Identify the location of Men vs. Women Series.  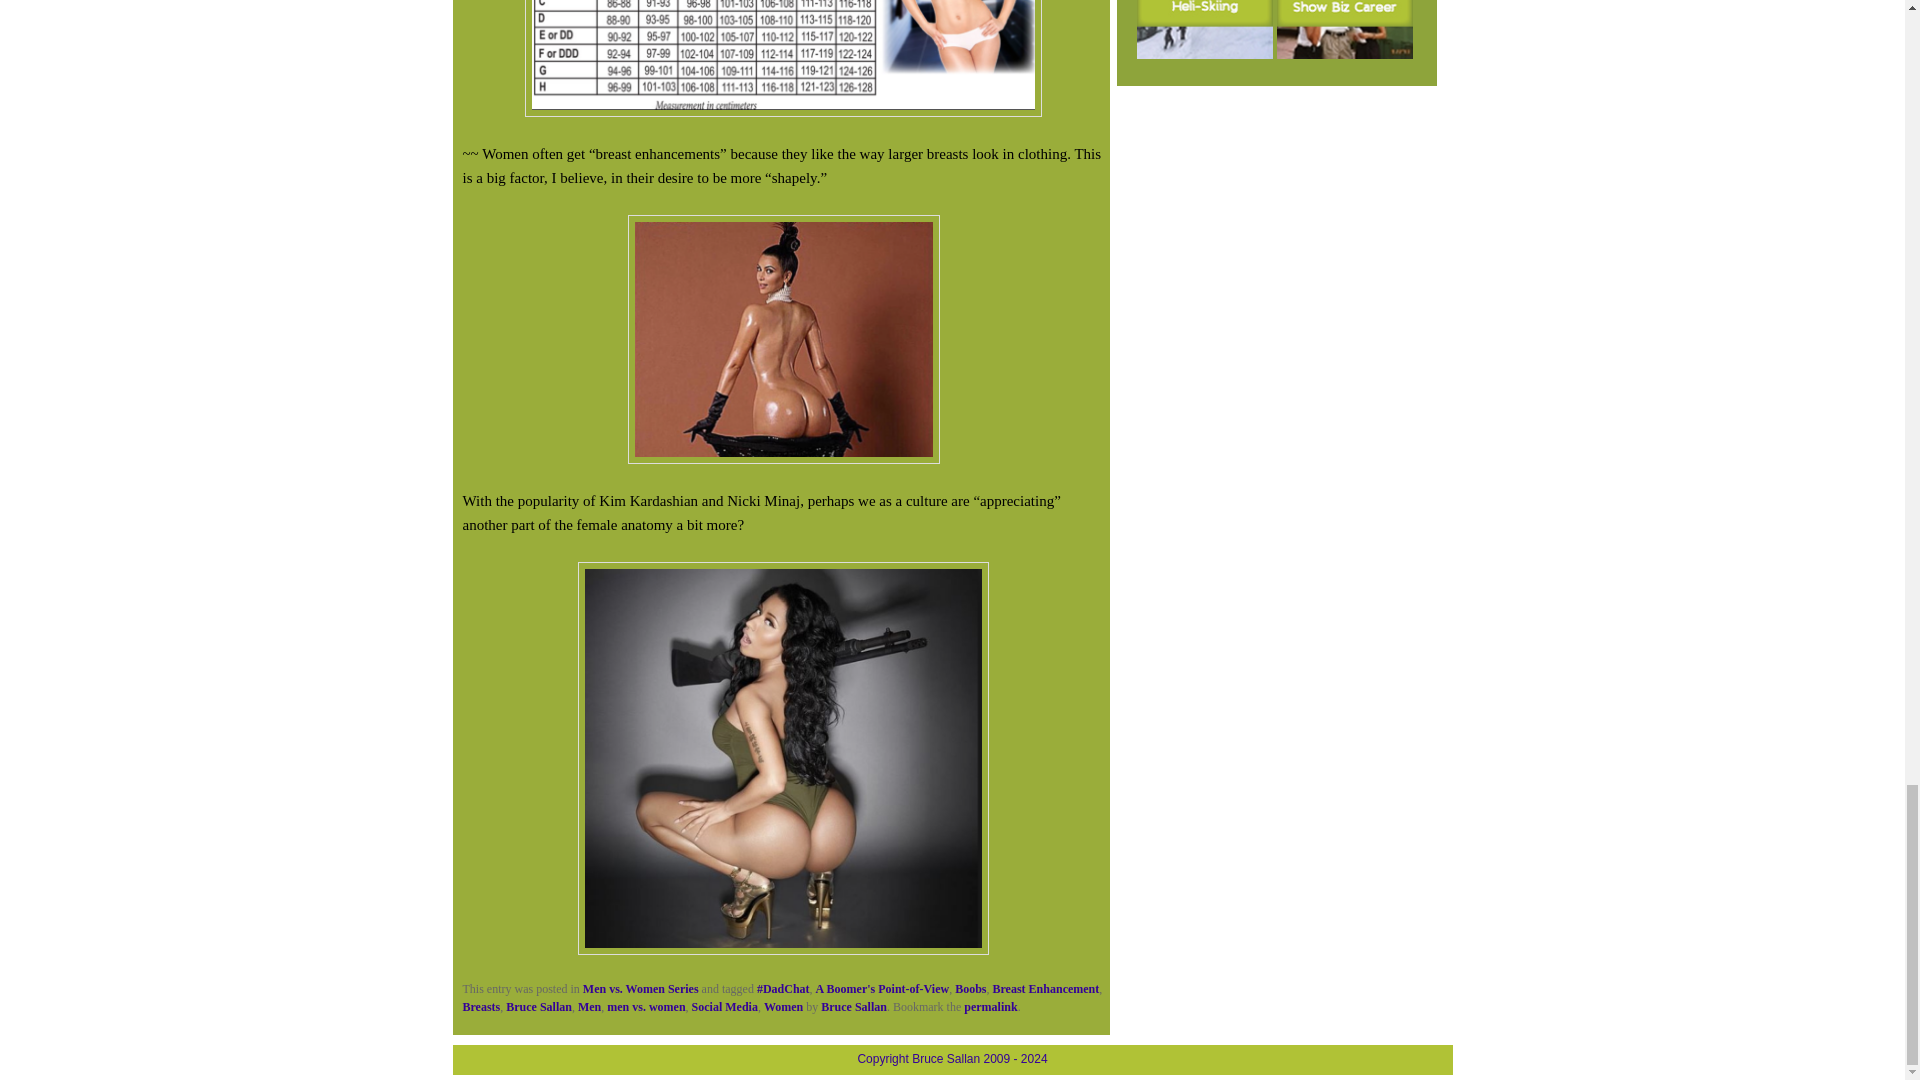
(640, 988).